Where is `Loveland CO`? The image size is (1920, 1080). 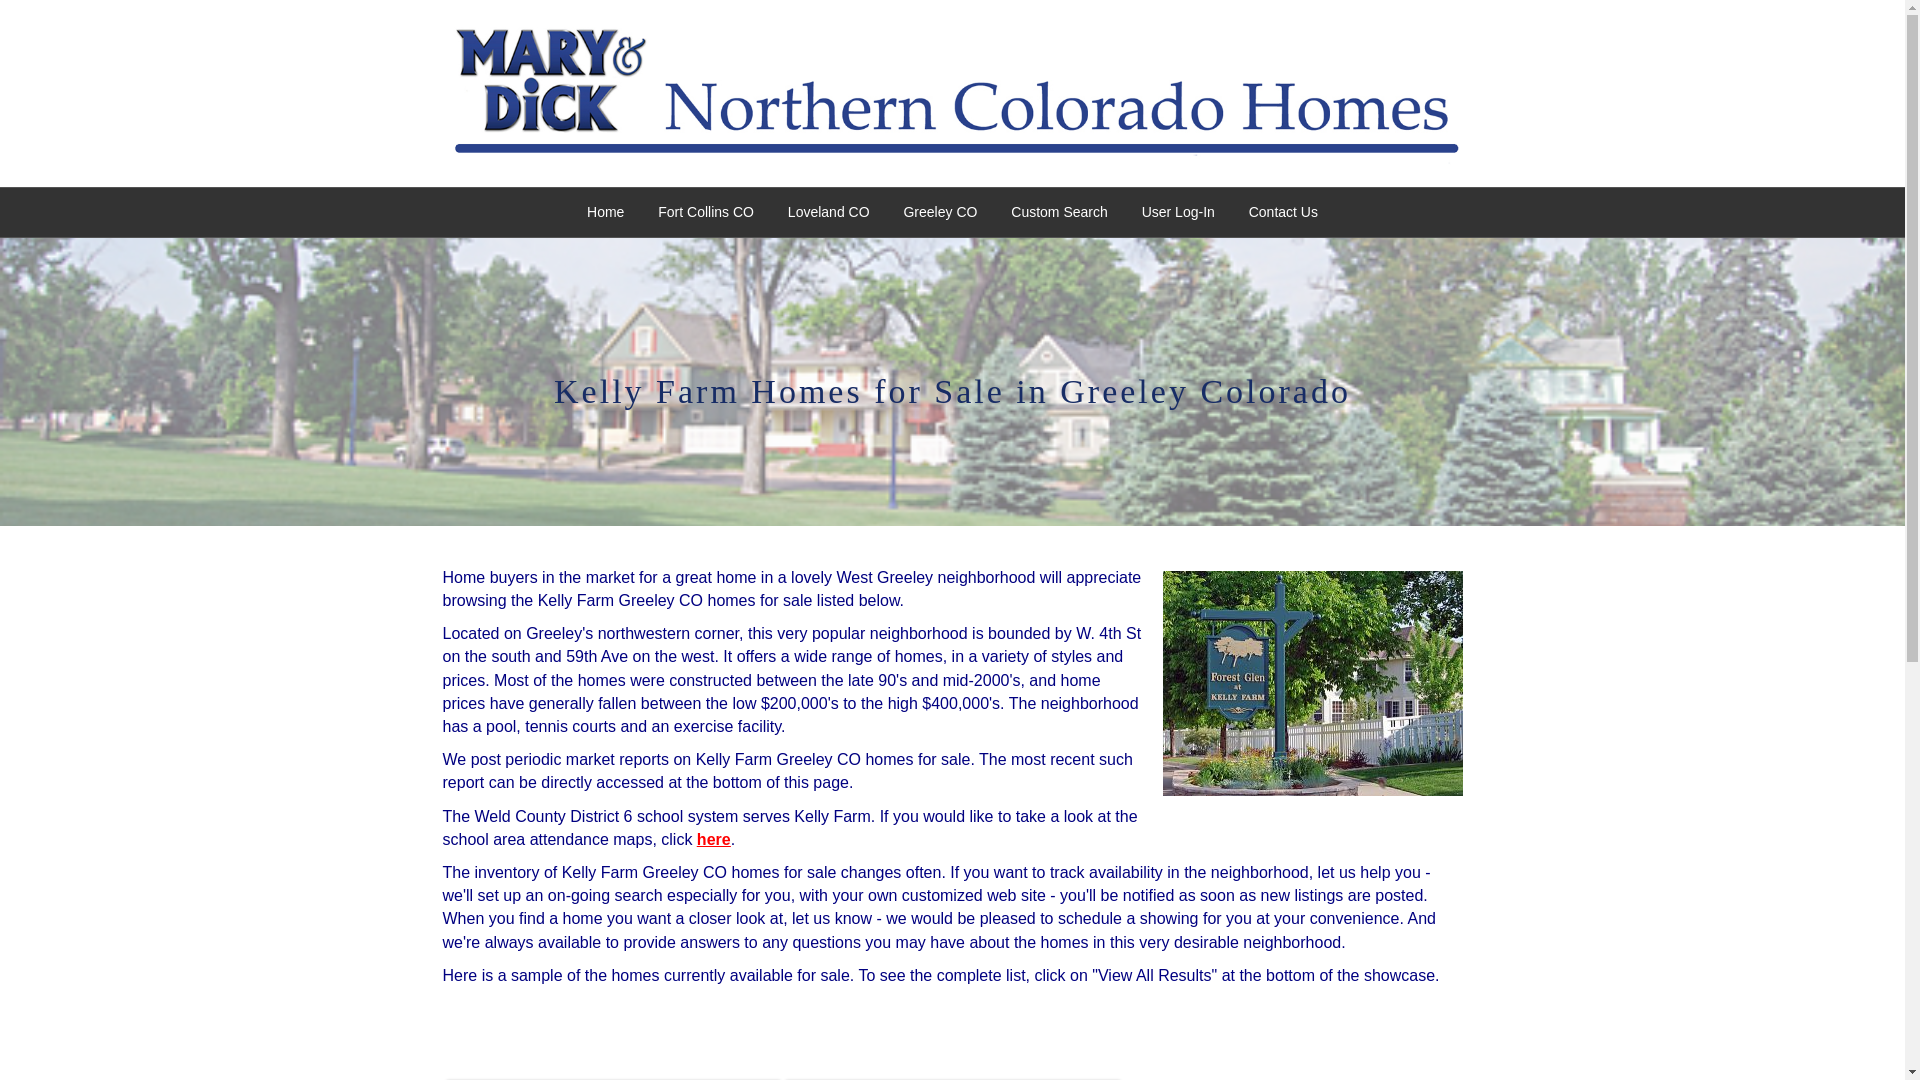
Loveland CO is located at coordinates (829, 212).